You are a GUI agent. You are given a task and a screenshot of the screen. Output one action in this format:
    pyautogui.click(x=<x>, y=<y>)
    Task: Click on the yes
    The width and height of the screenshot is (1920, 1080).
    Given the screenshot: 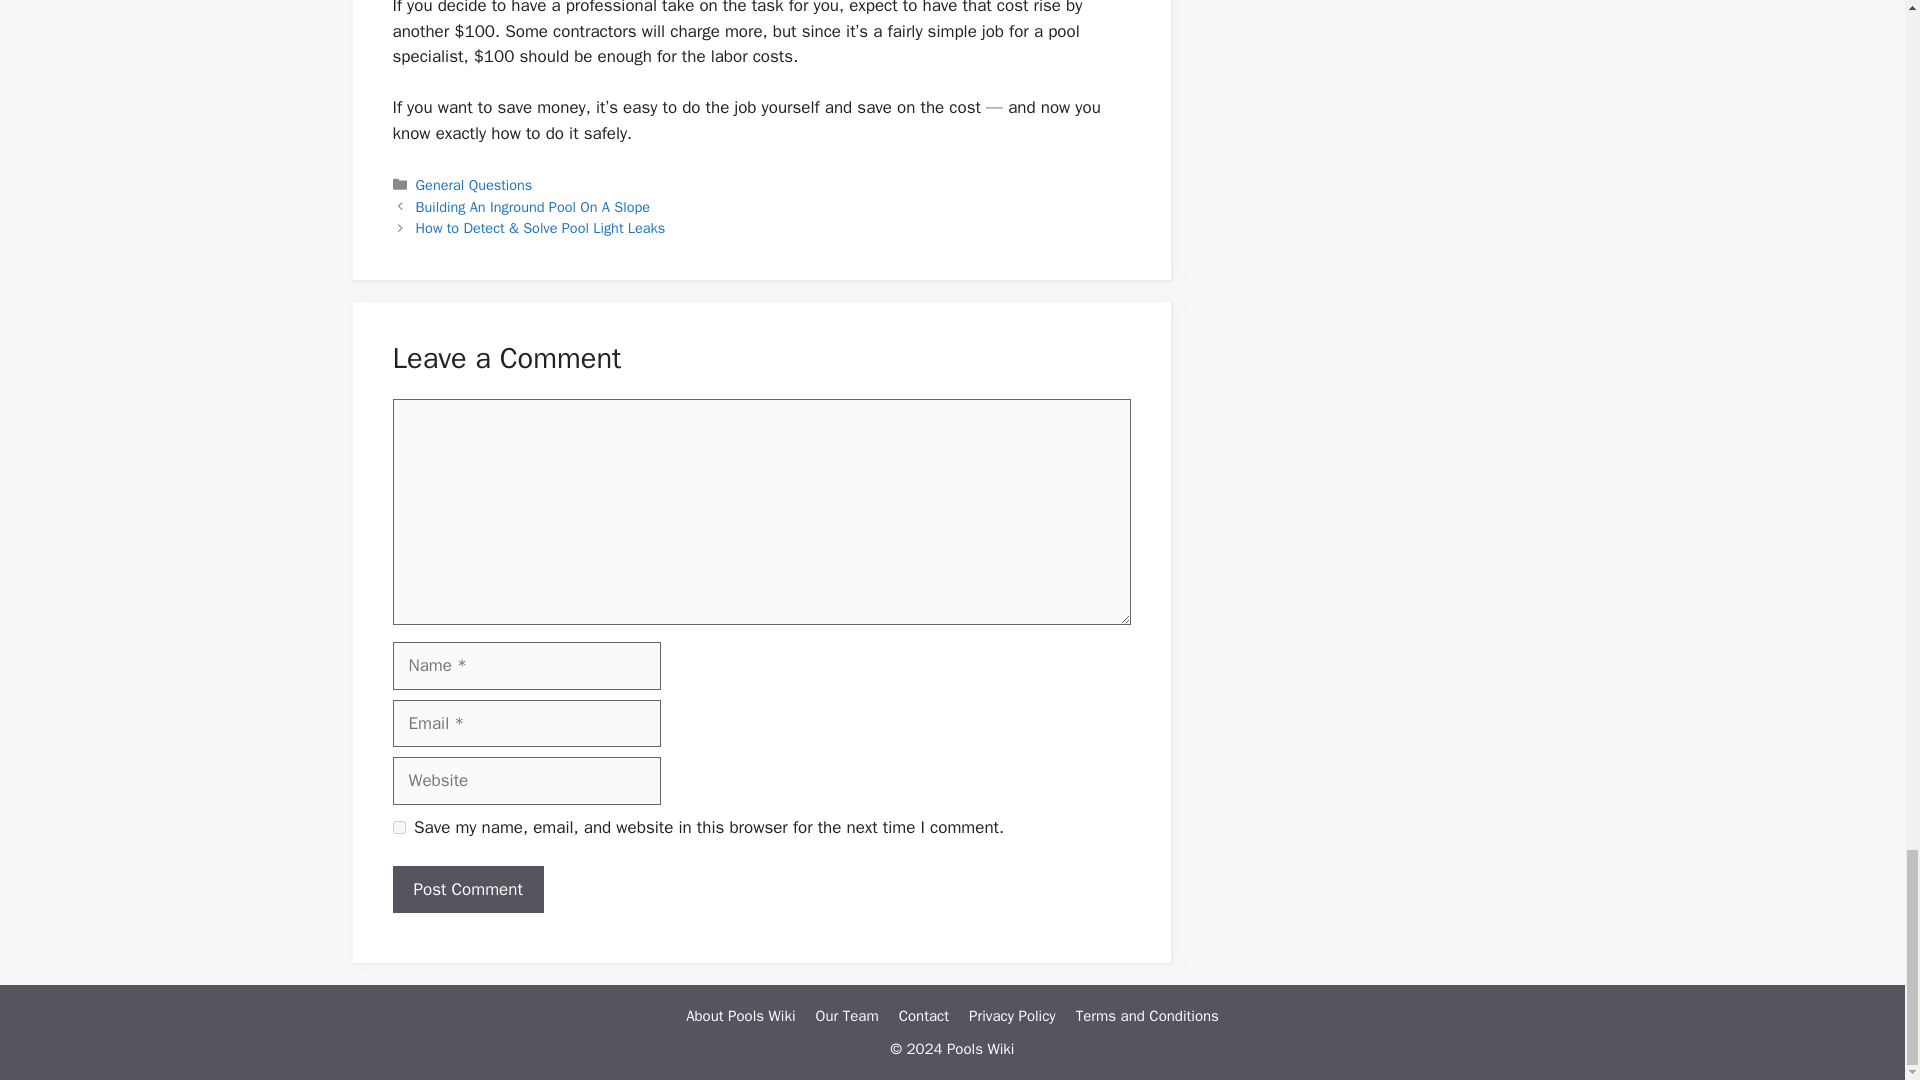 What is the action you would take?
    pyautogui.click(x=398, y=826)
    